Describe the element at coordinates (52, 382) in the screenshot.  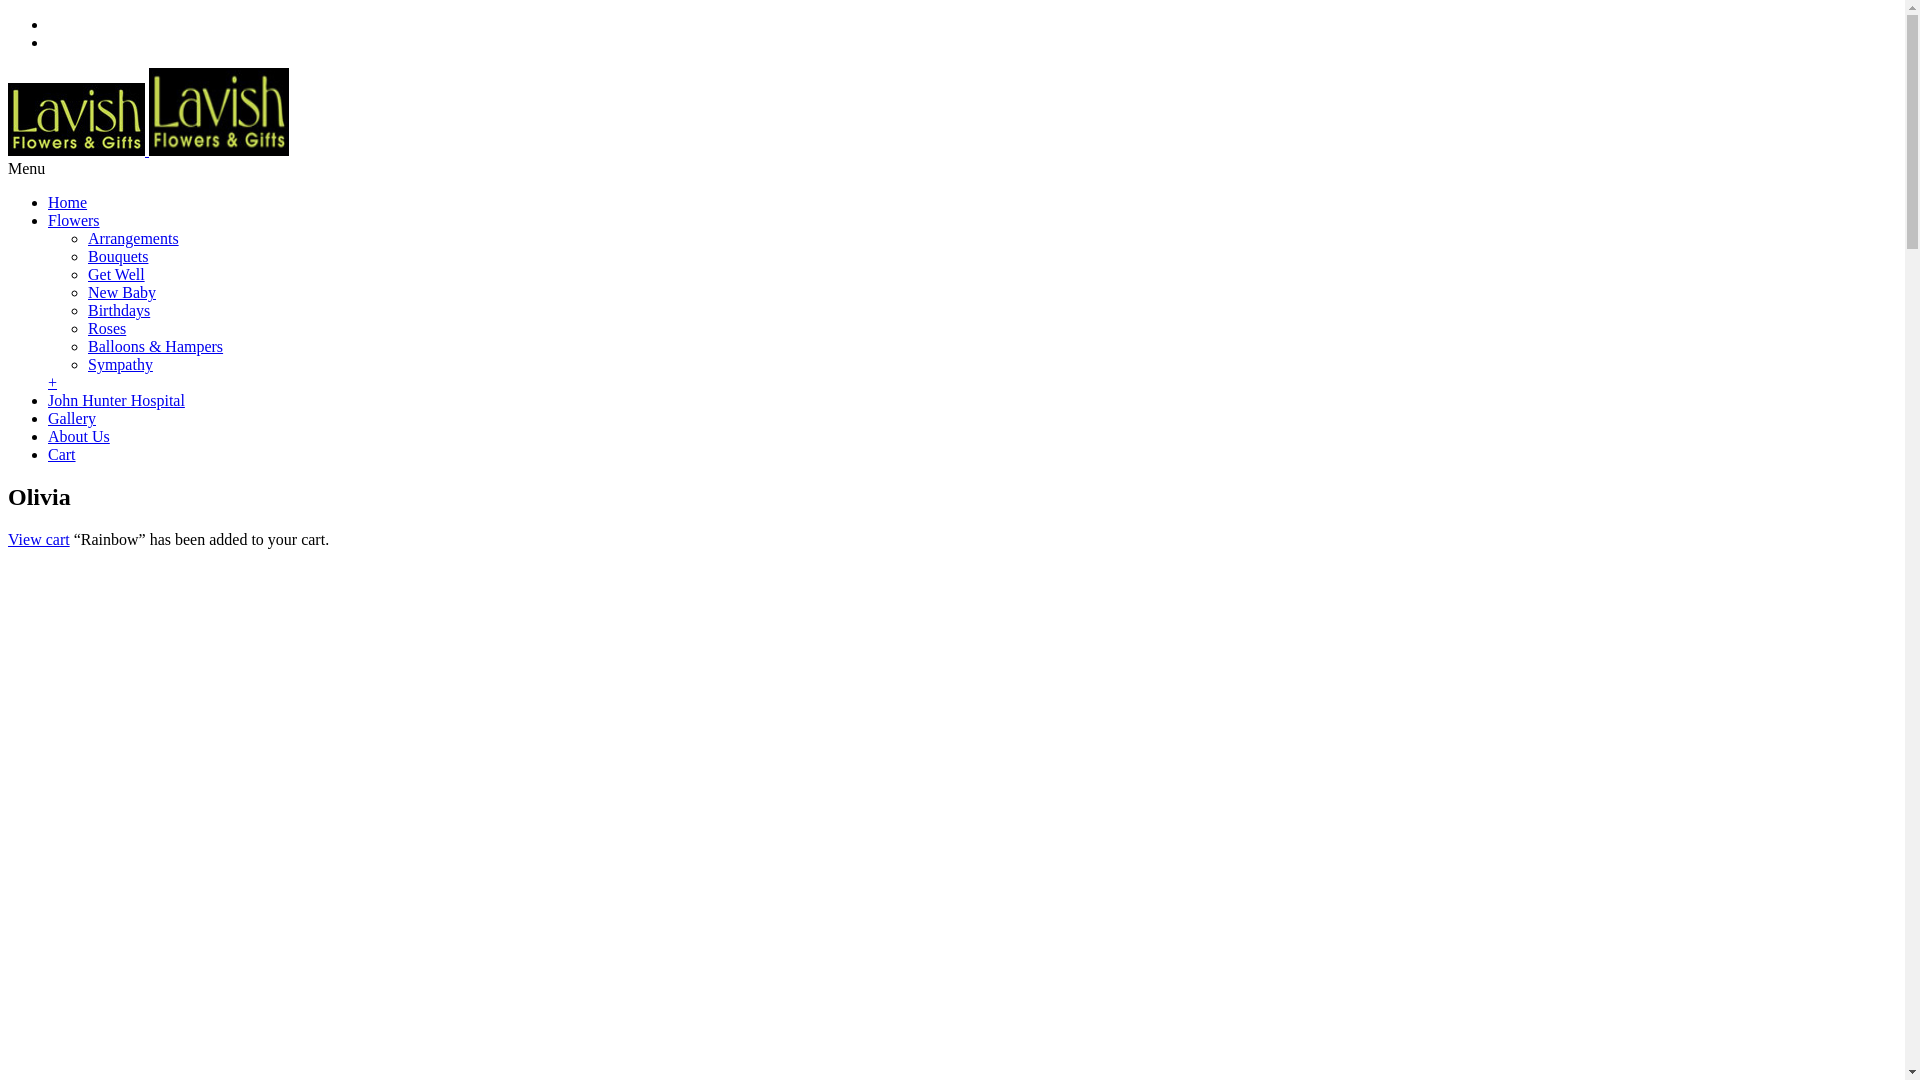
I see `+` at that location.